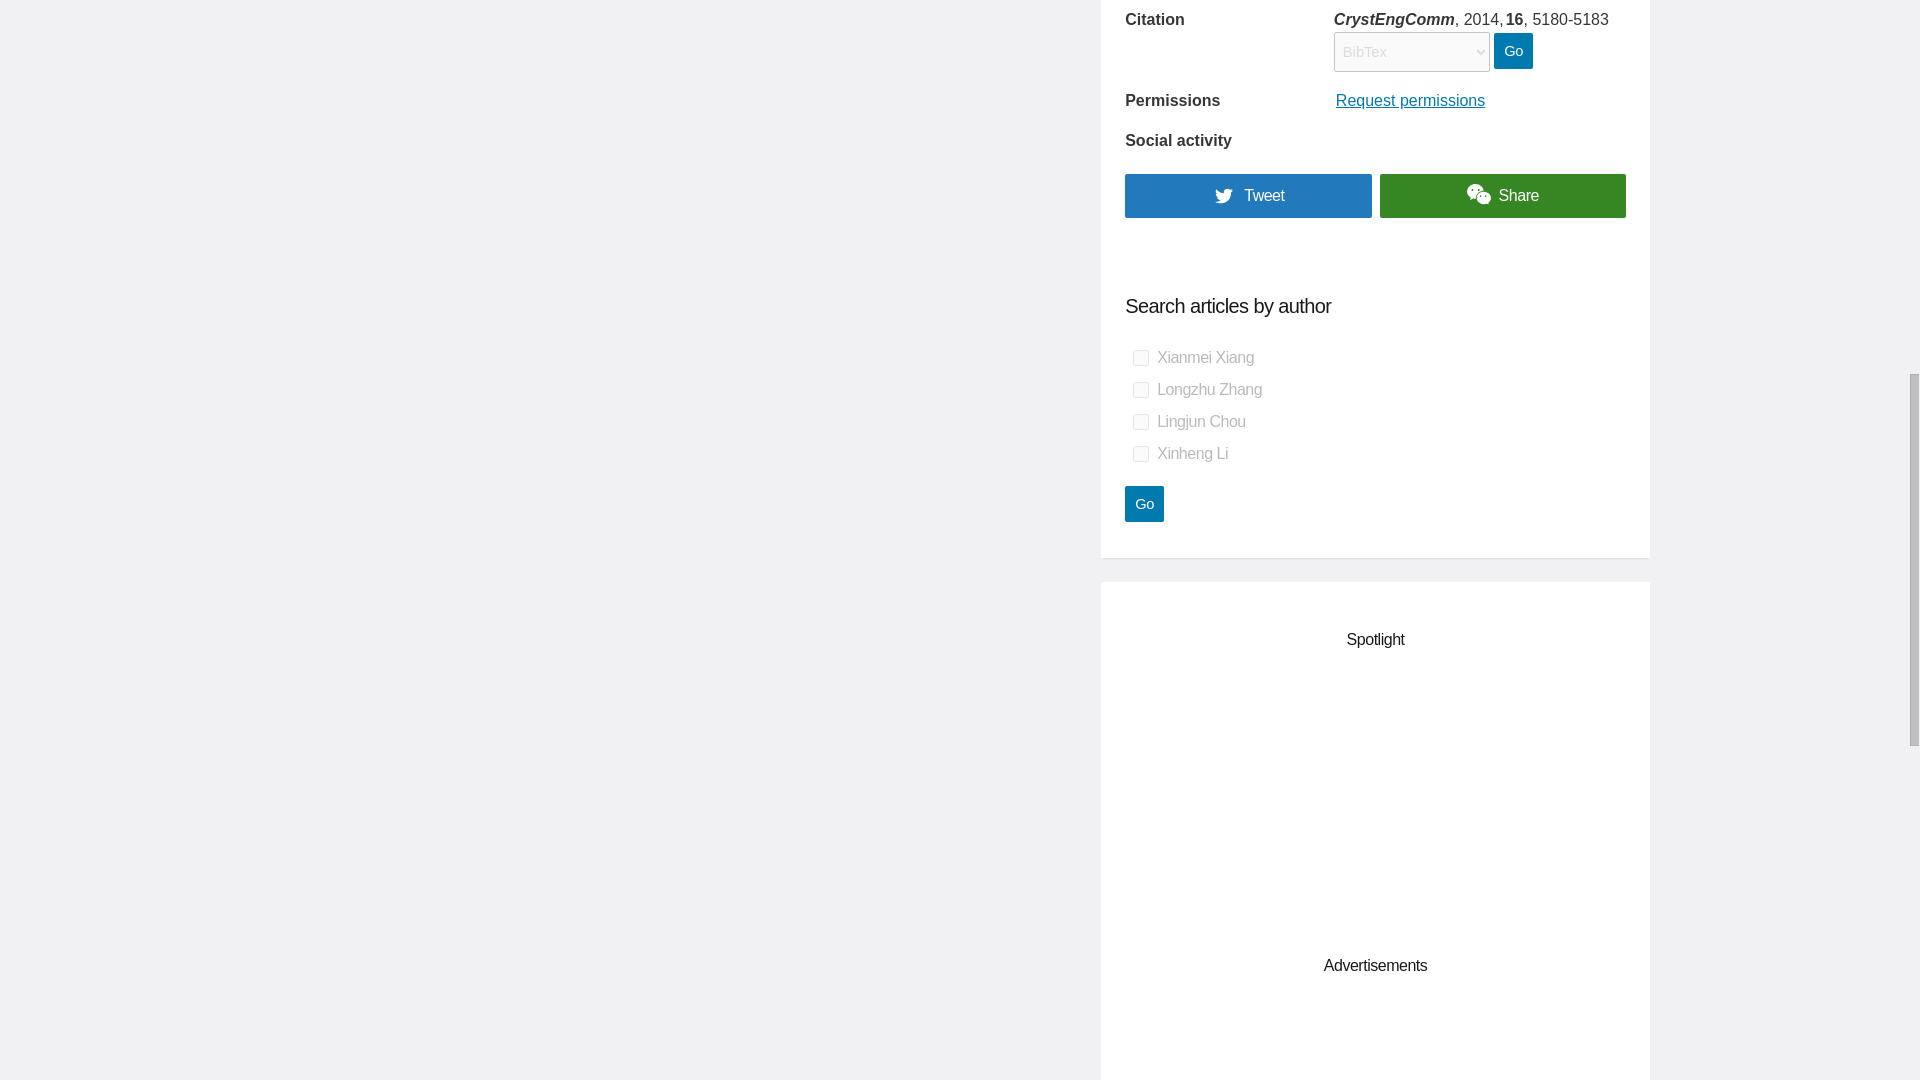 The height and width of the screenshot is (1080, 1920). I want to click on on, so click(1140, 421).